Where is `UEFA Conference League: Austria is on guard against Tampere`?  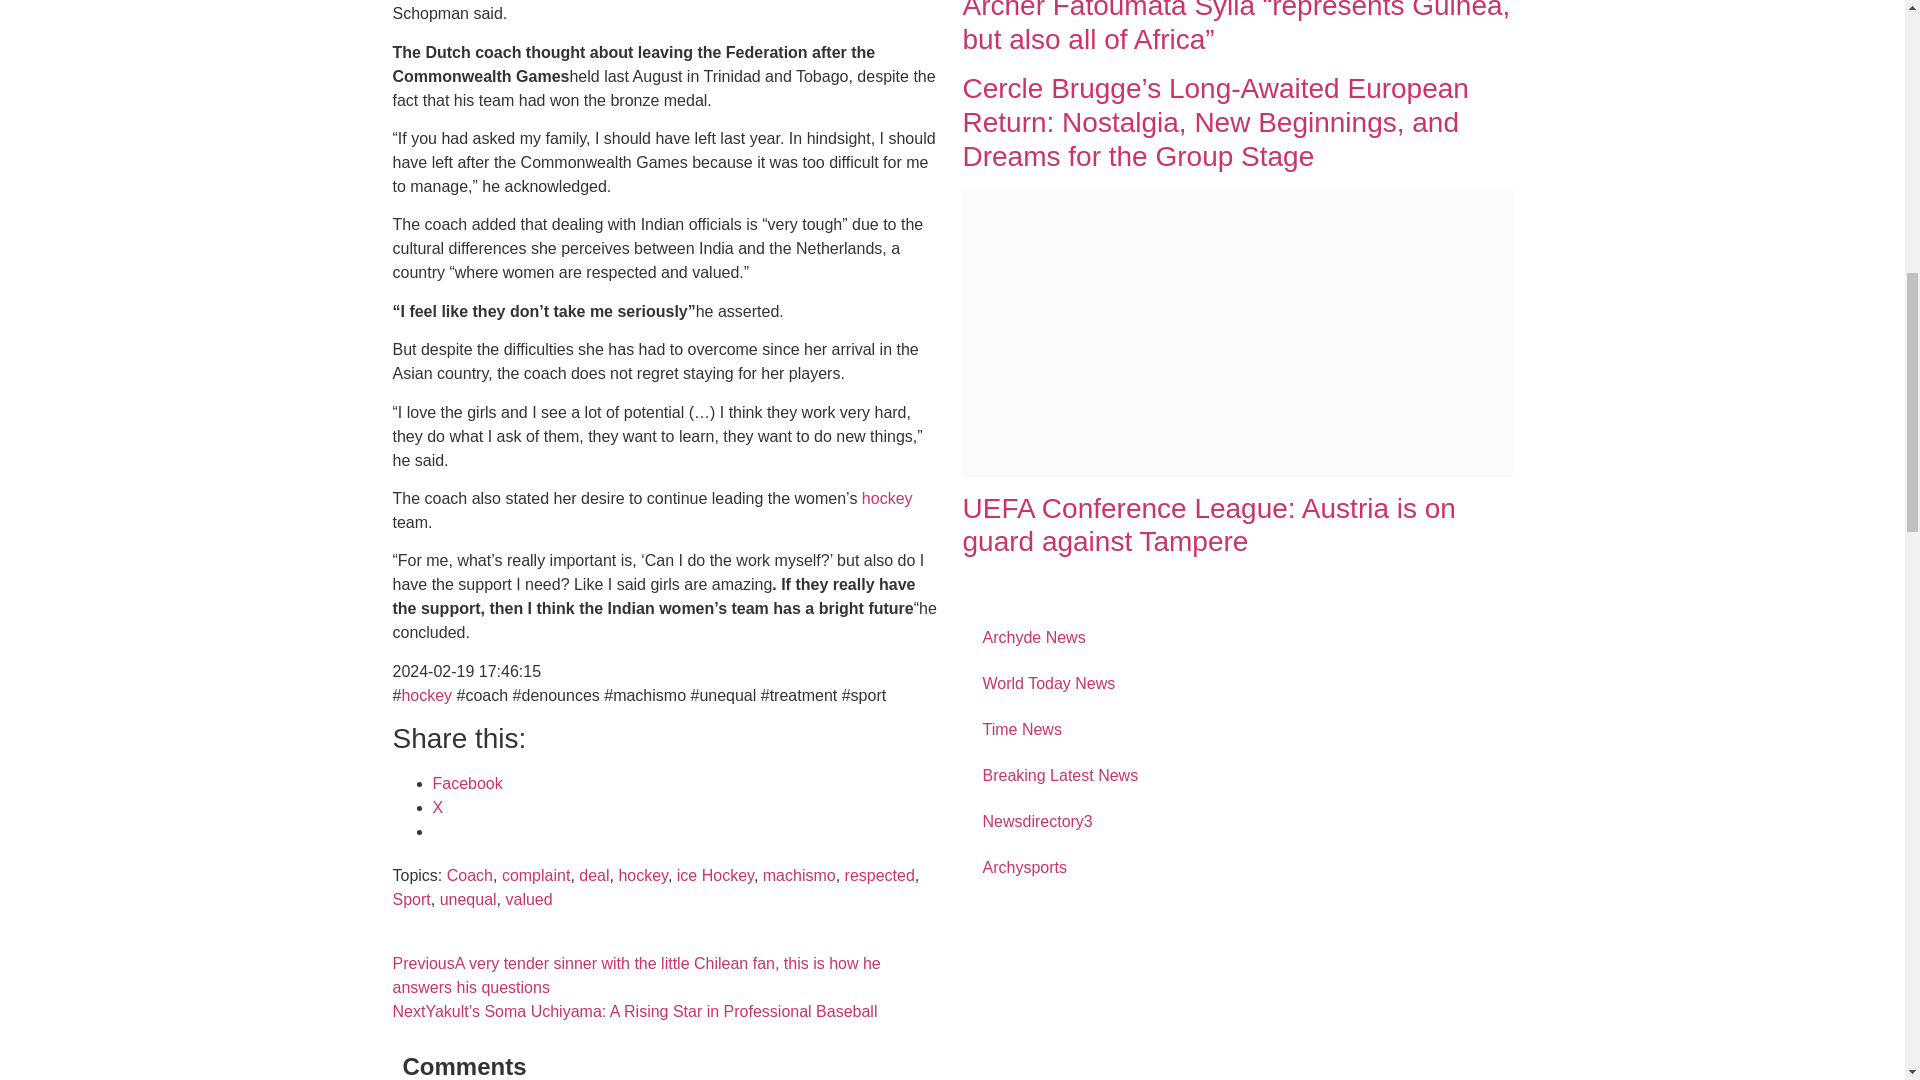
UEFA Conference League: Austria is on guard against Tampere is located at coordinates (1236, 332).